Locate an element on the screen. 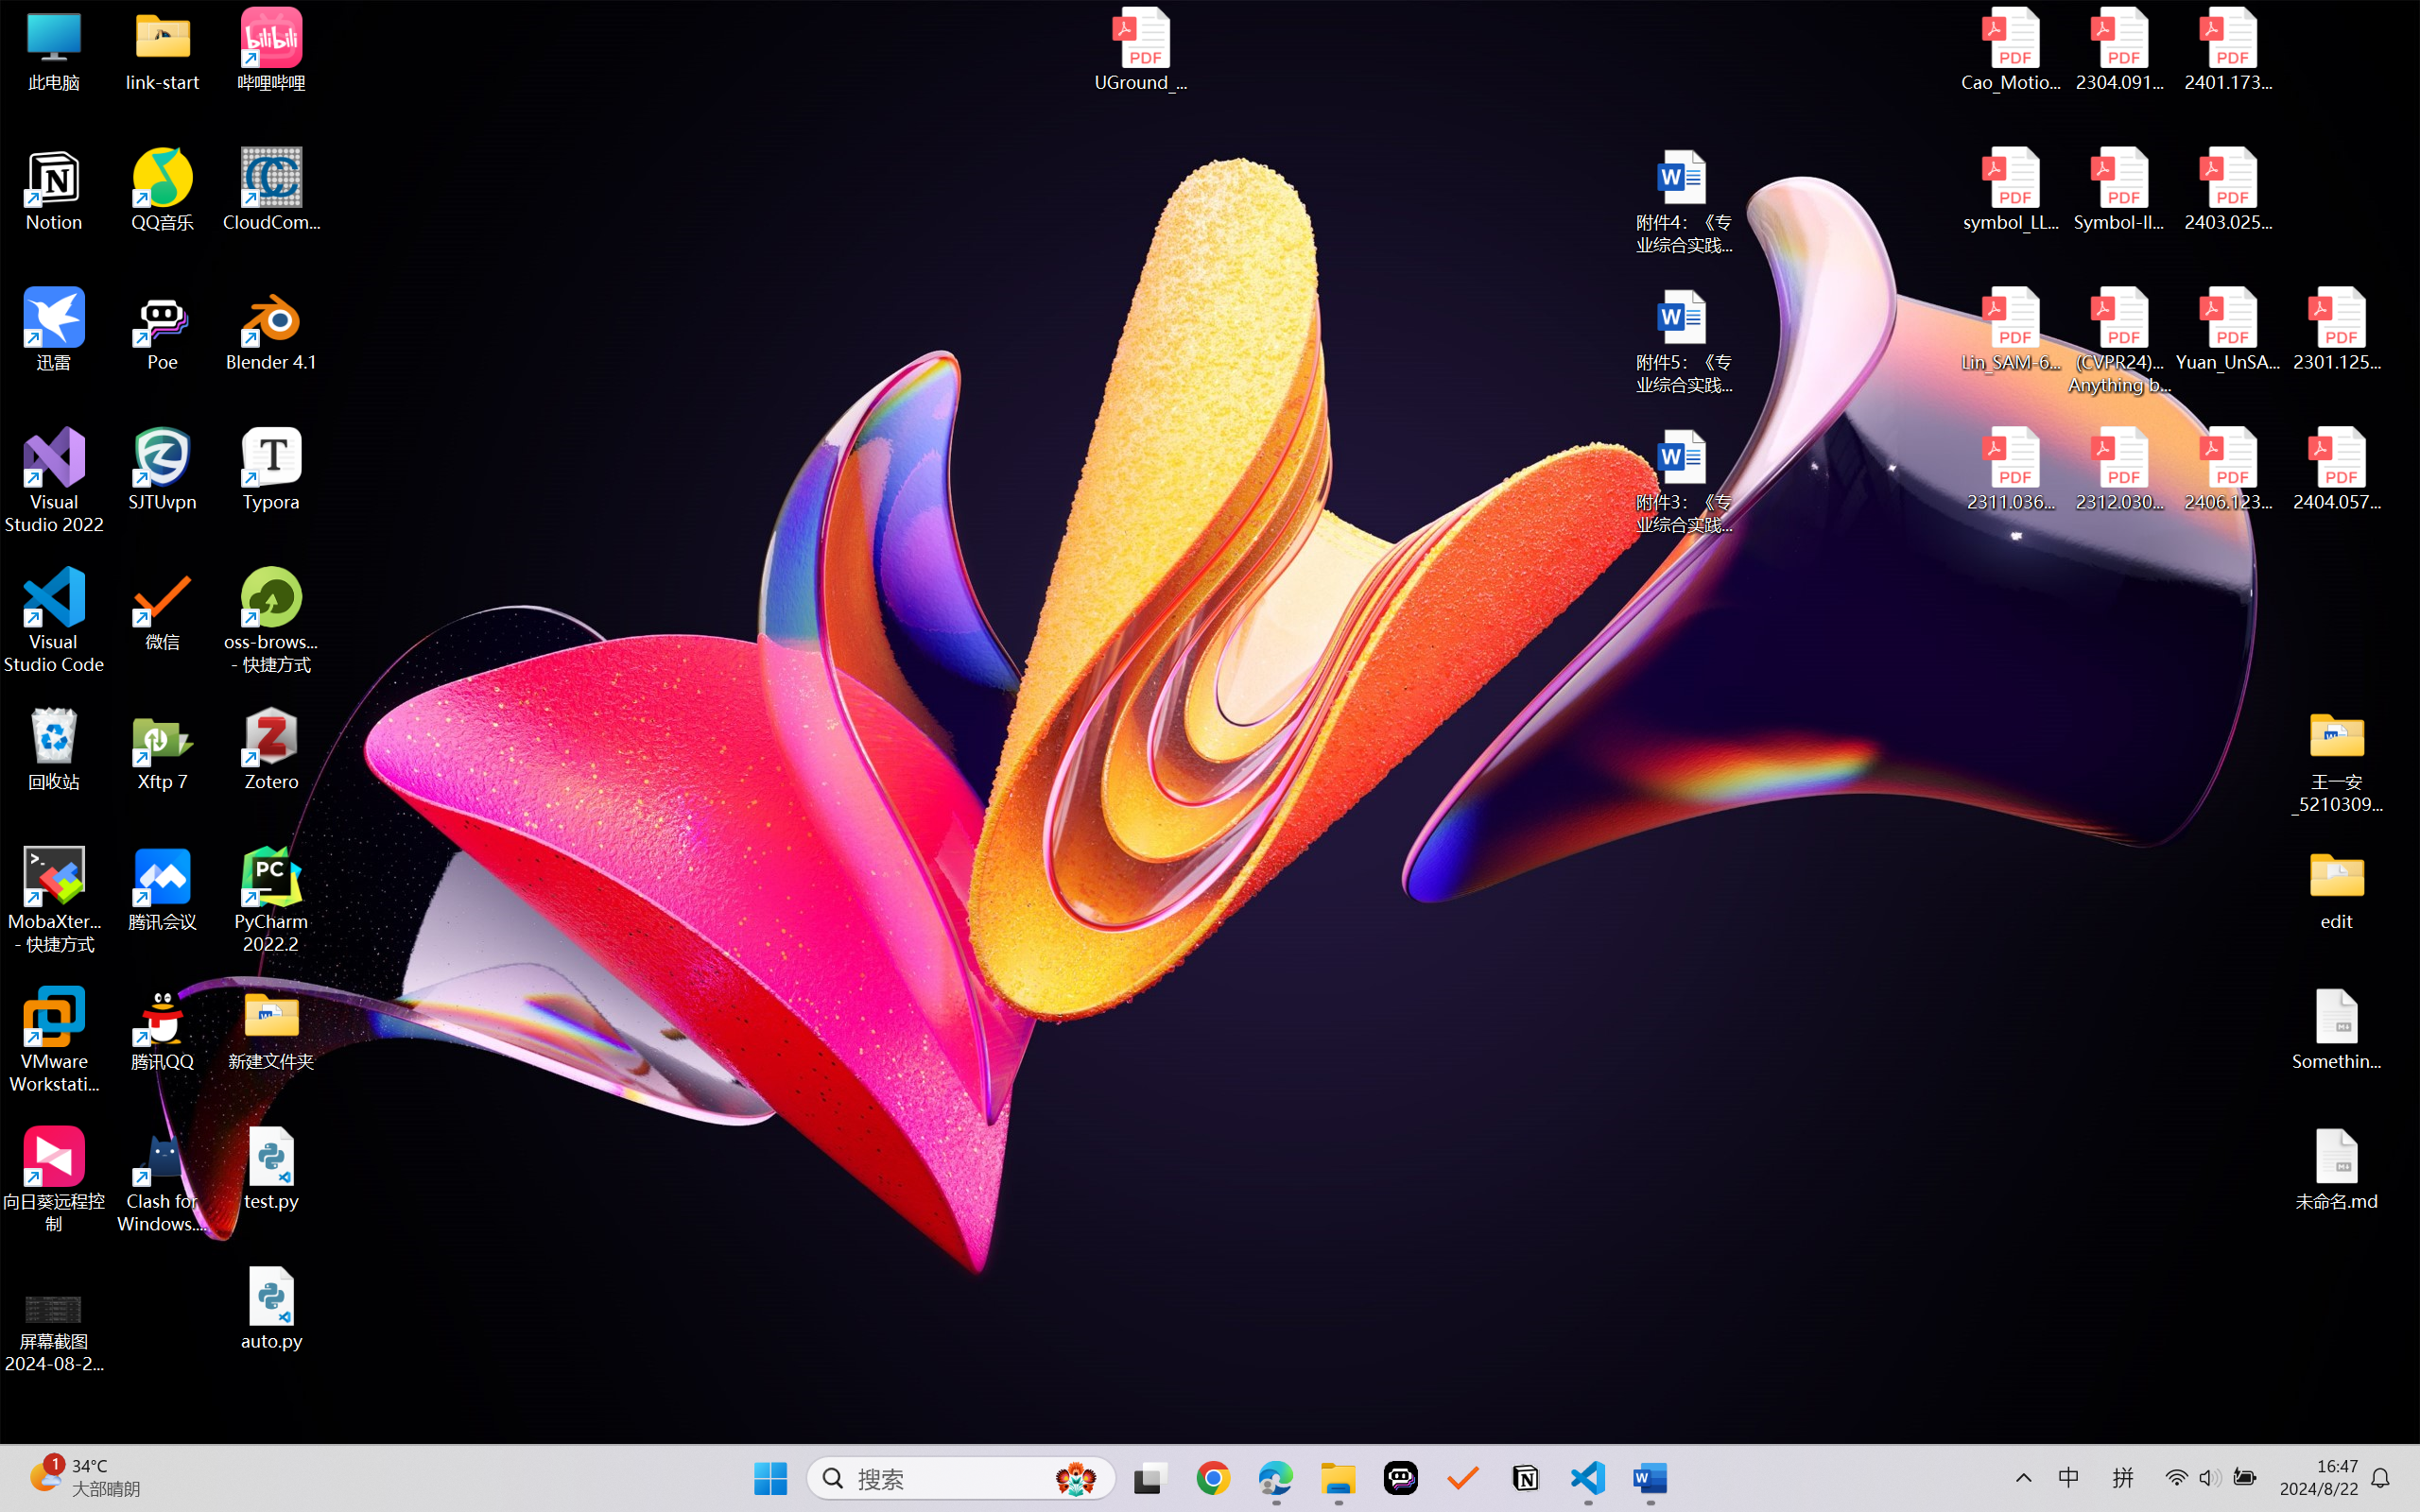 Image resolution: width=2420 pixels, height=1512 pixels. PyCharm 2022.2 is located at coordinates (272, 900).